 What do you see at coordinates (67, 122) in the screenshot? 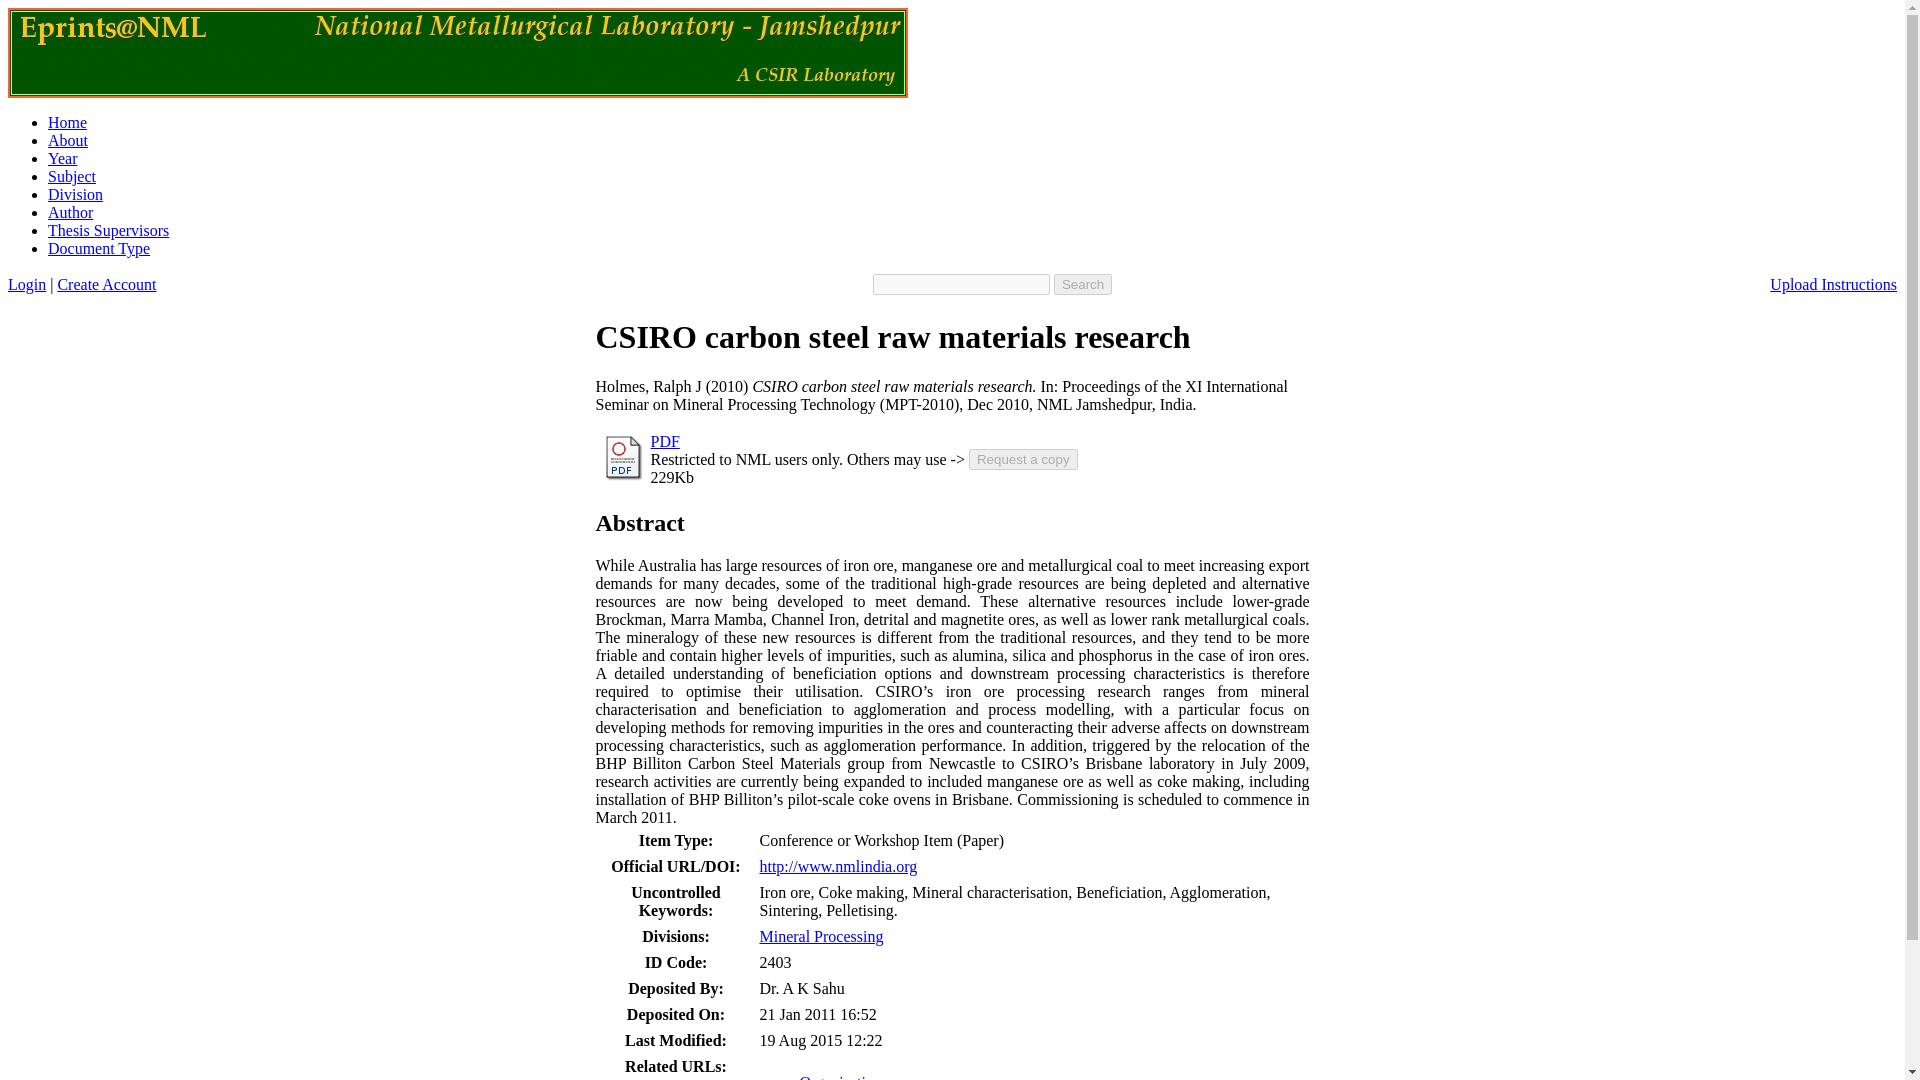
I see `Home` at bounding box center [67, 122].